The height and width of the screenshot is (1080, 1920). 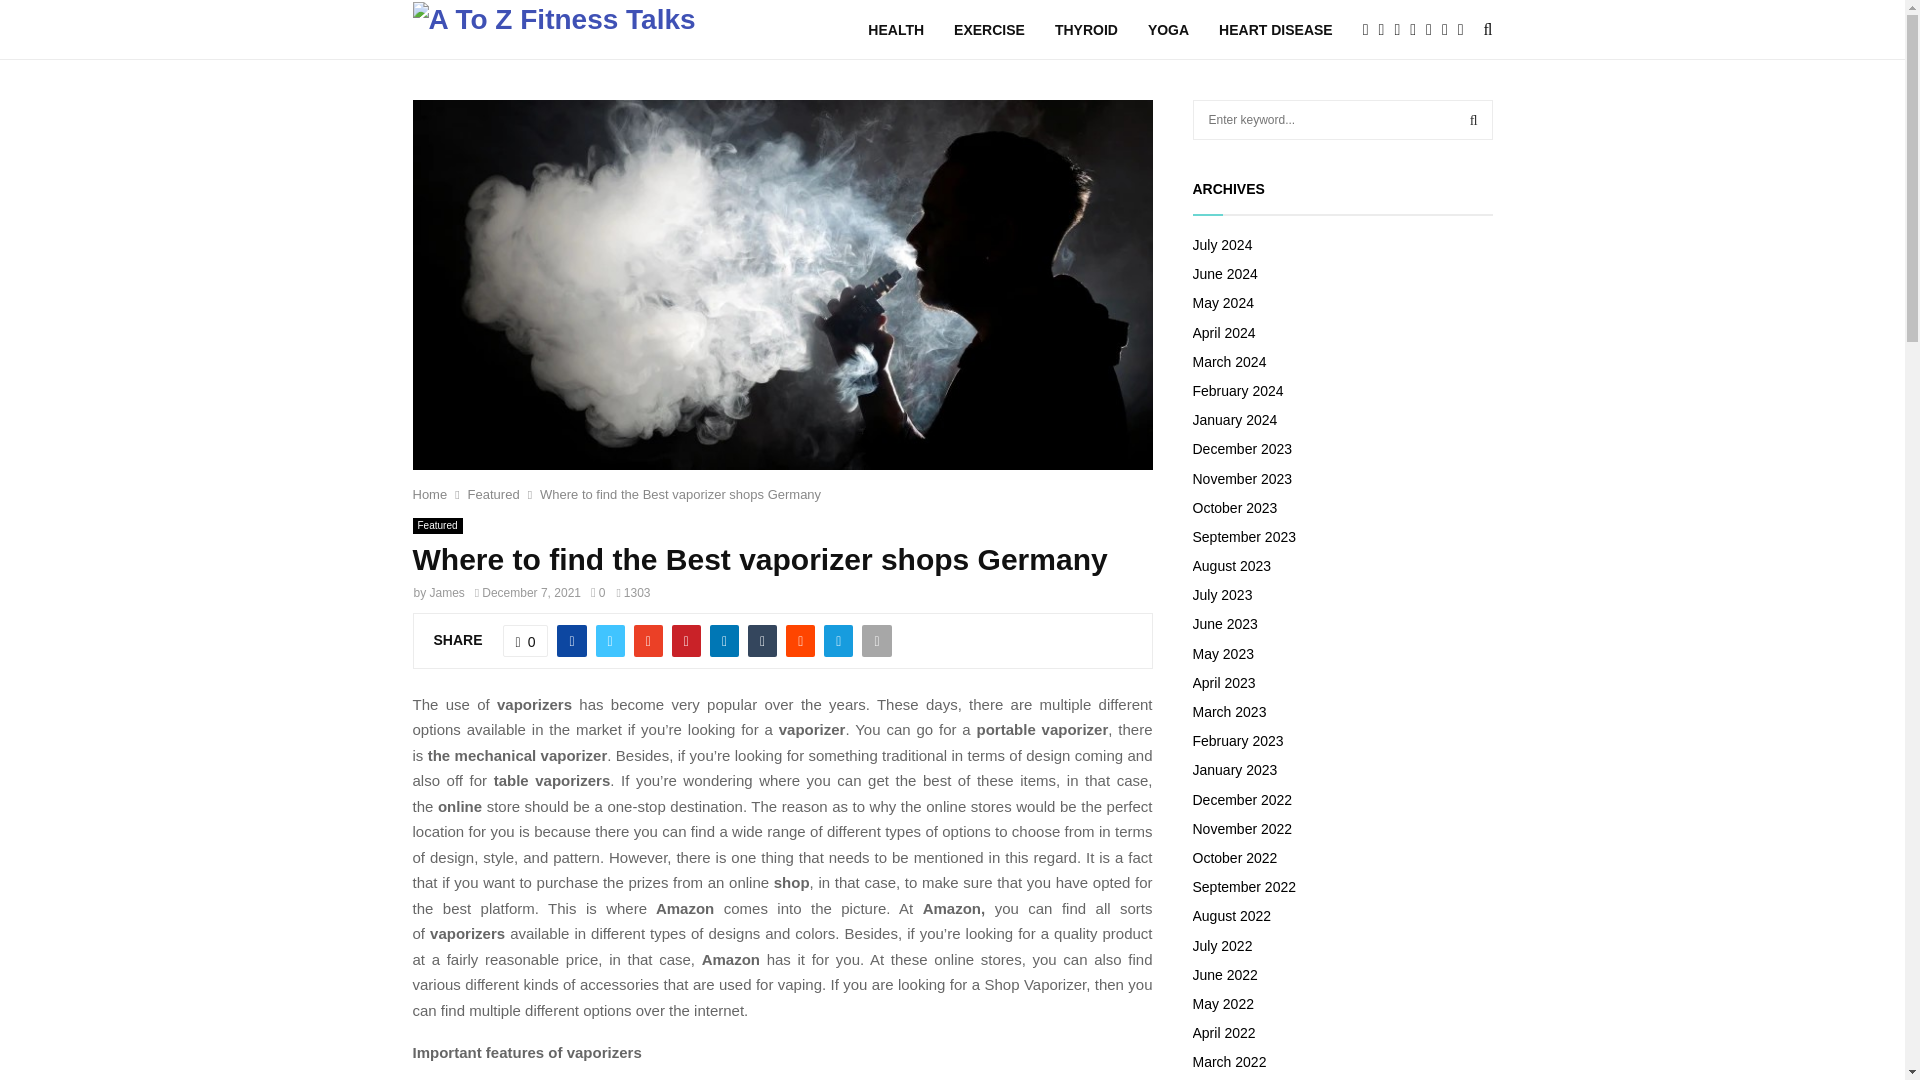 What do you see at coordinates (437, 526) in the screenshot?
I see `Featured` at bounding box center [437, 526].